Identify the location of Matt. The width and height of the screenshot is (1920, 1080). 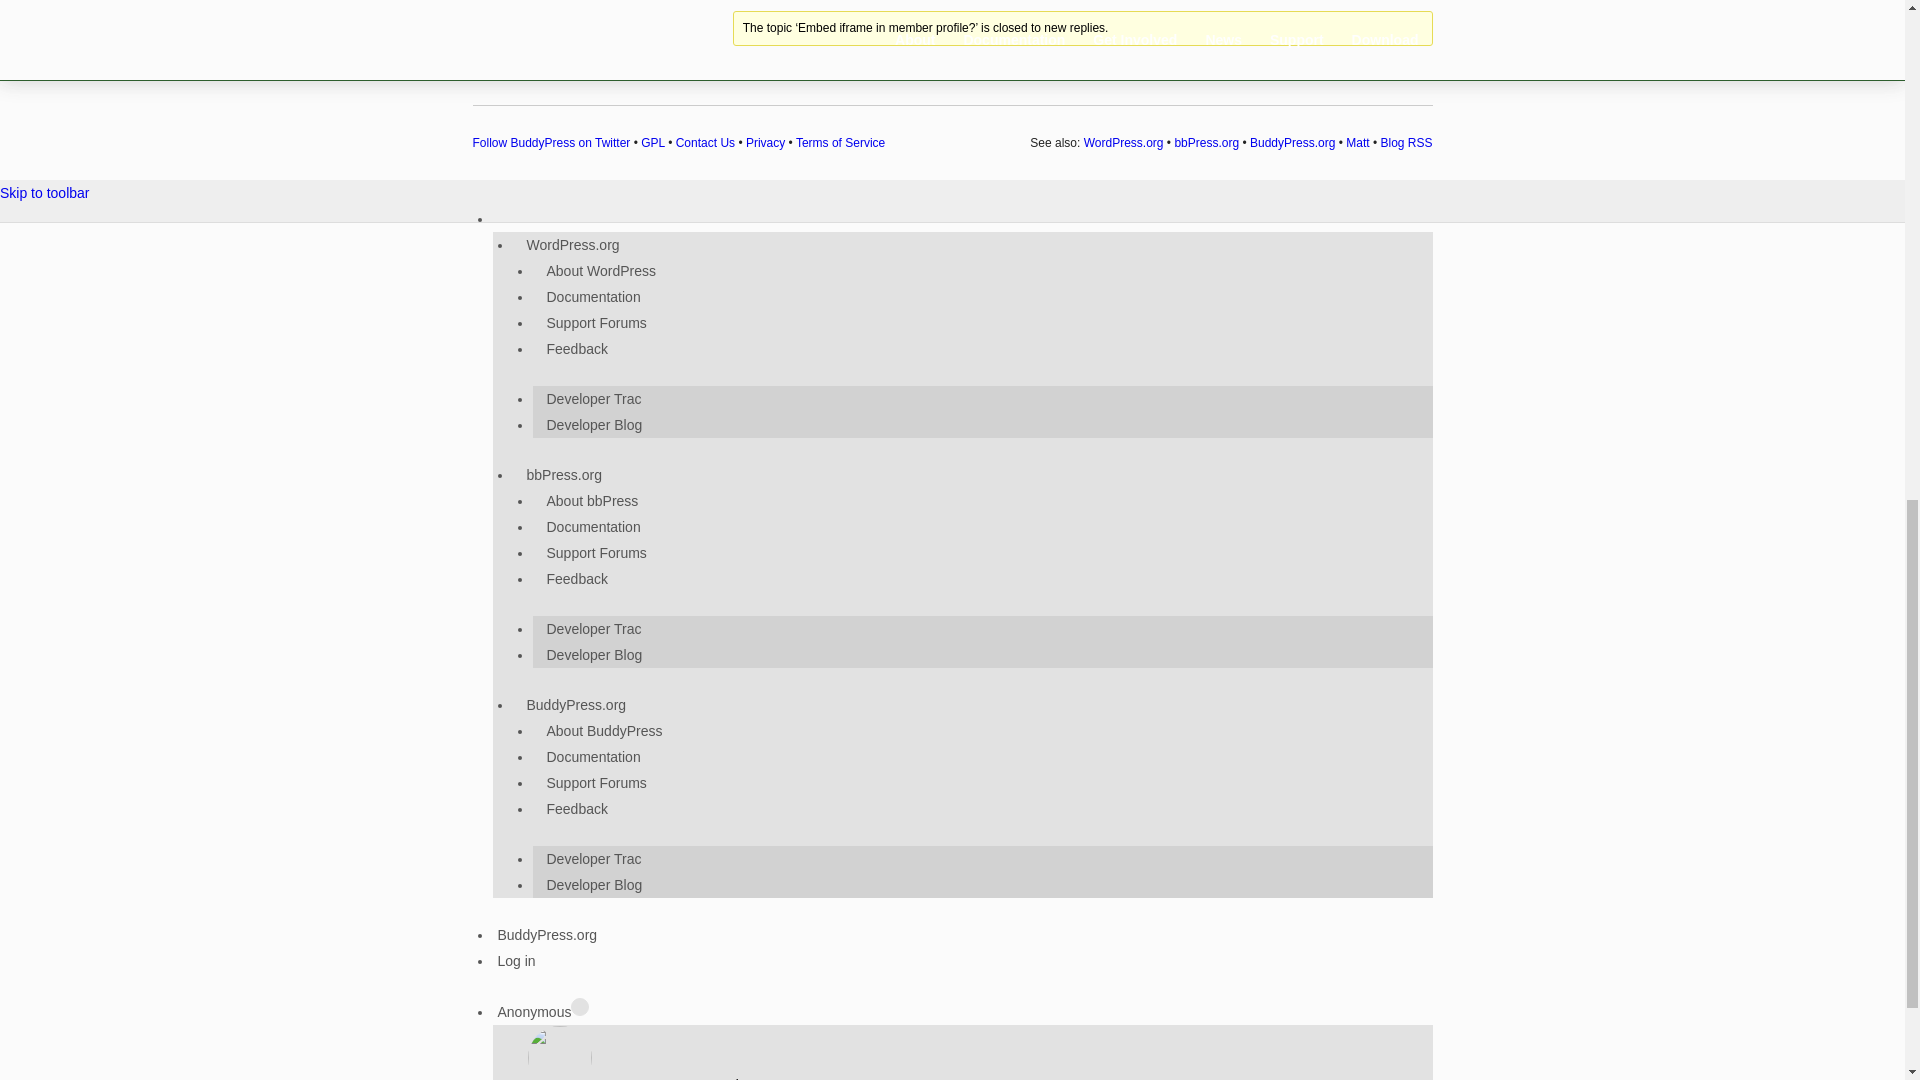
(1356, 143).